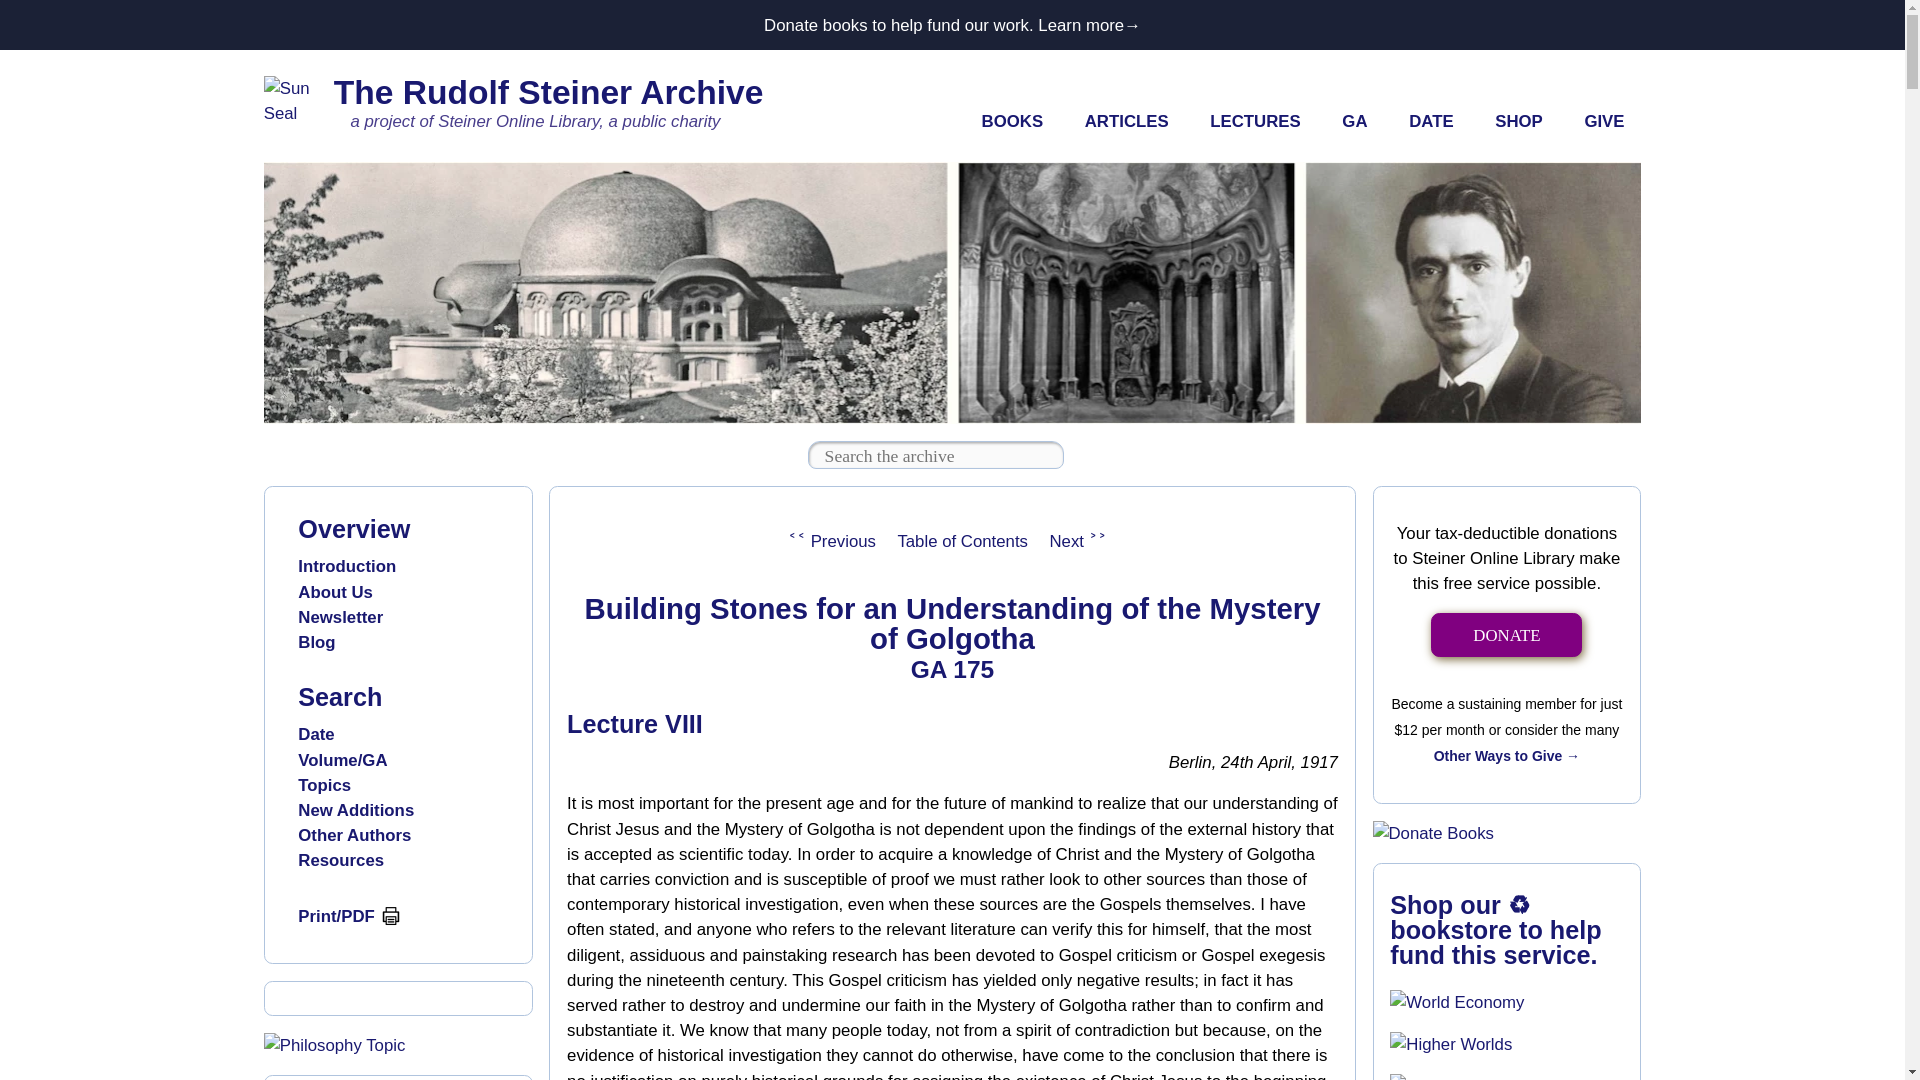 This screenshot has width=1920, height=1080. I want to click on Resources, so click(340, 860).